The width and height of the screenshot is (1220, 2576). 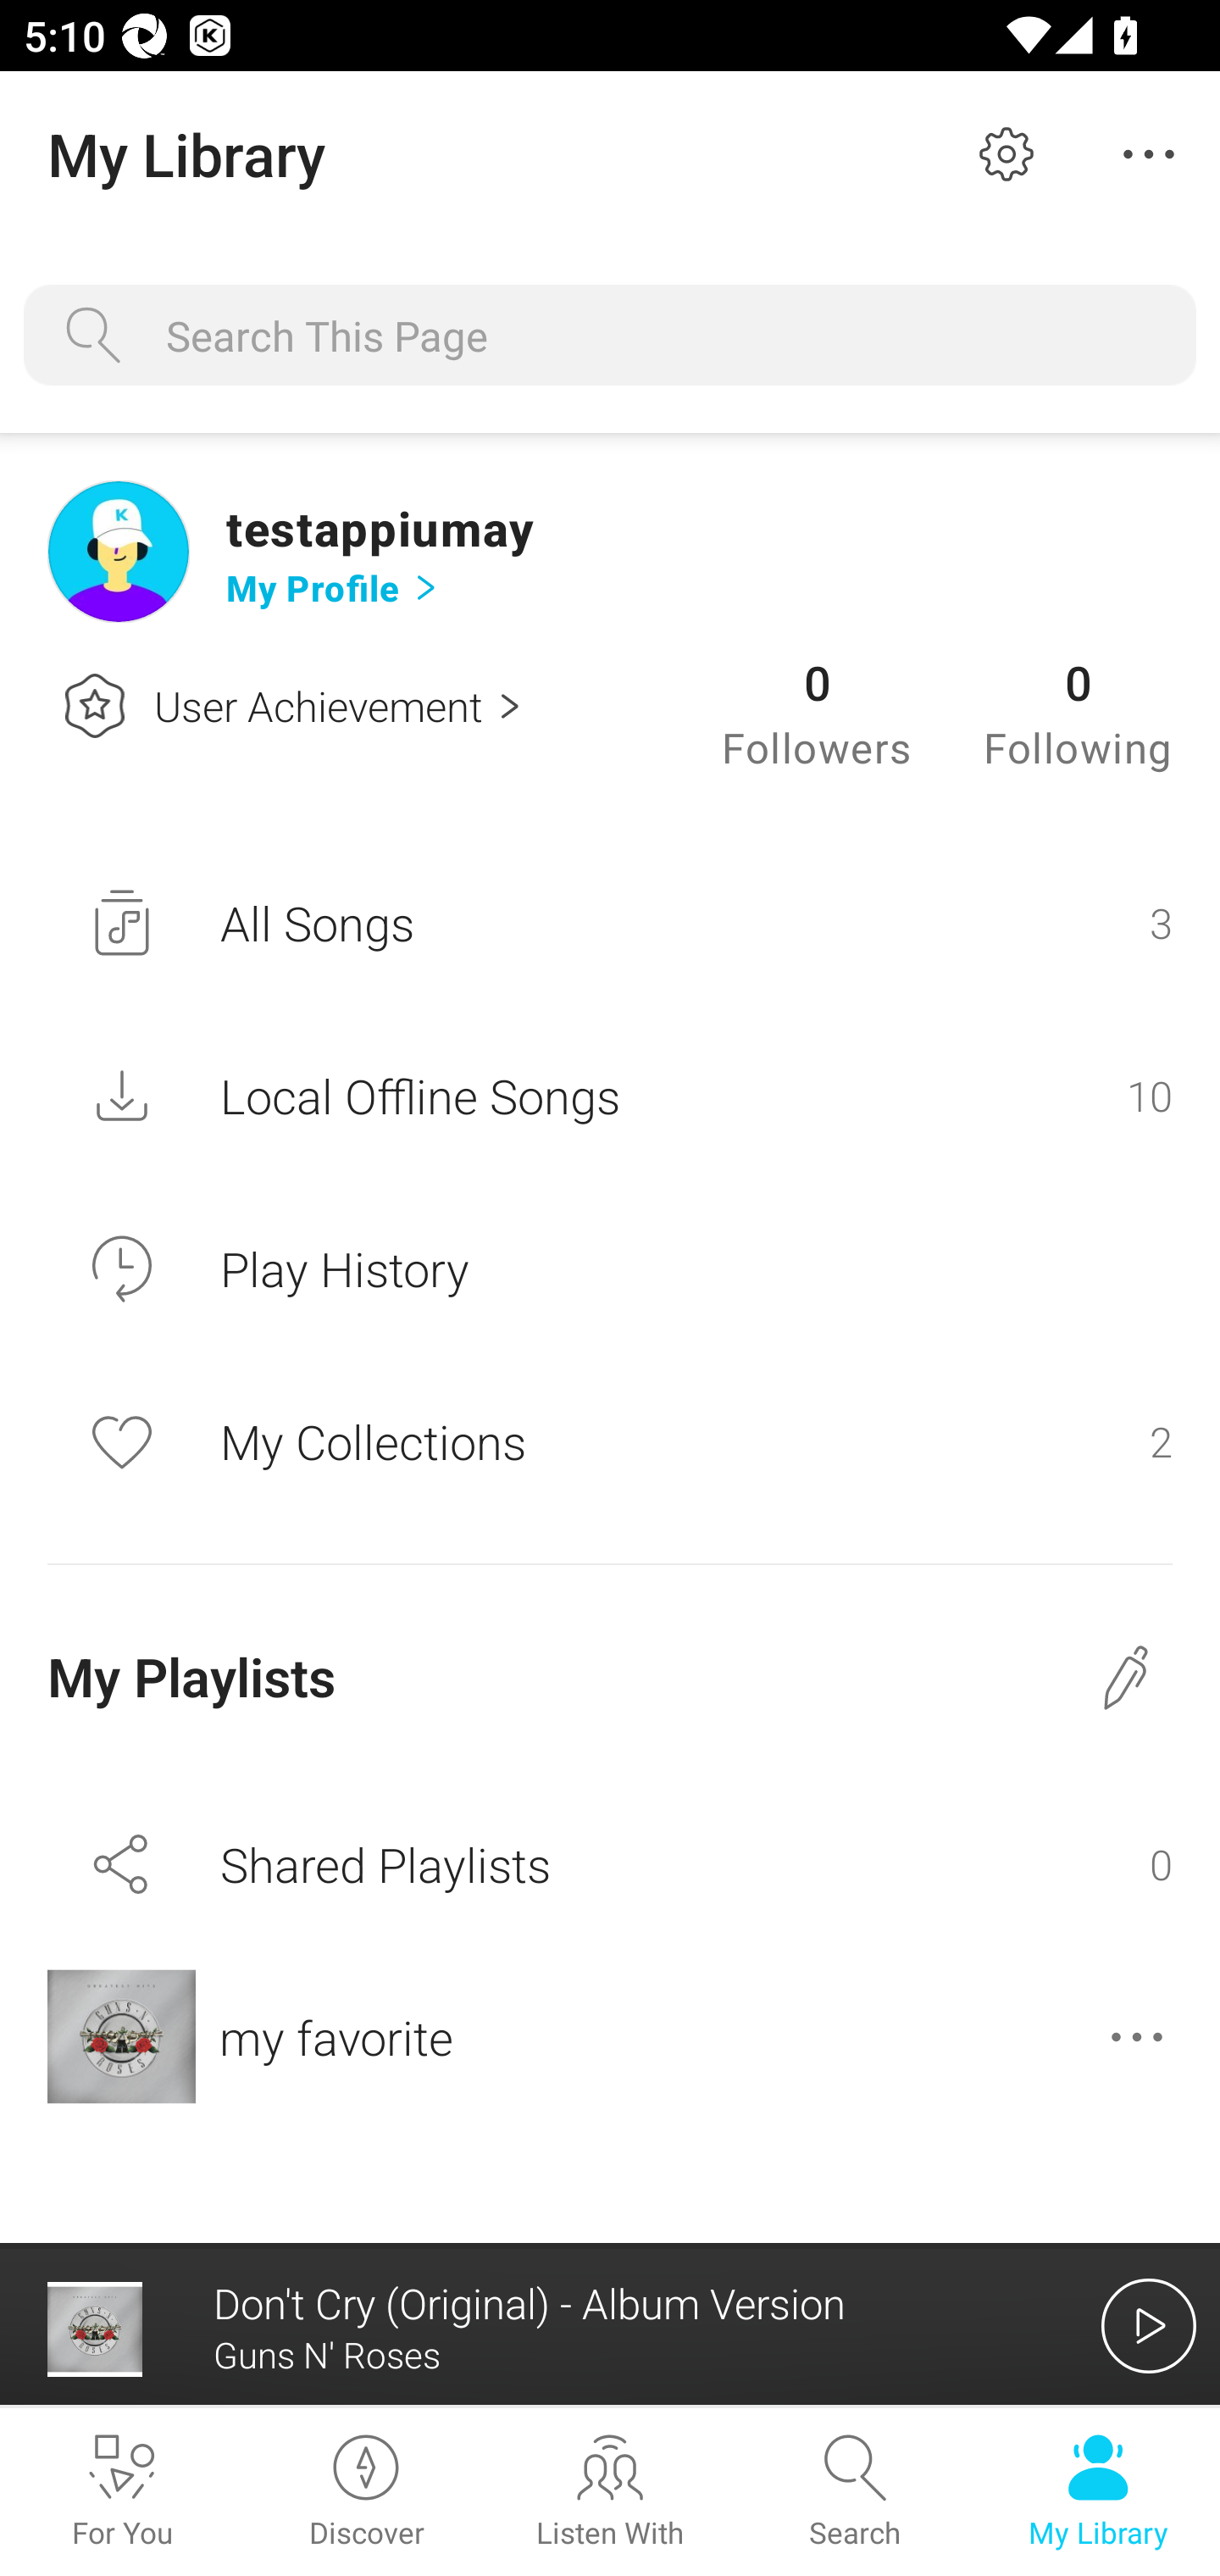 What do you see at coordinates (122, 2492) in the screenshot?
I see `For You` at bounding box center [122, 2492].